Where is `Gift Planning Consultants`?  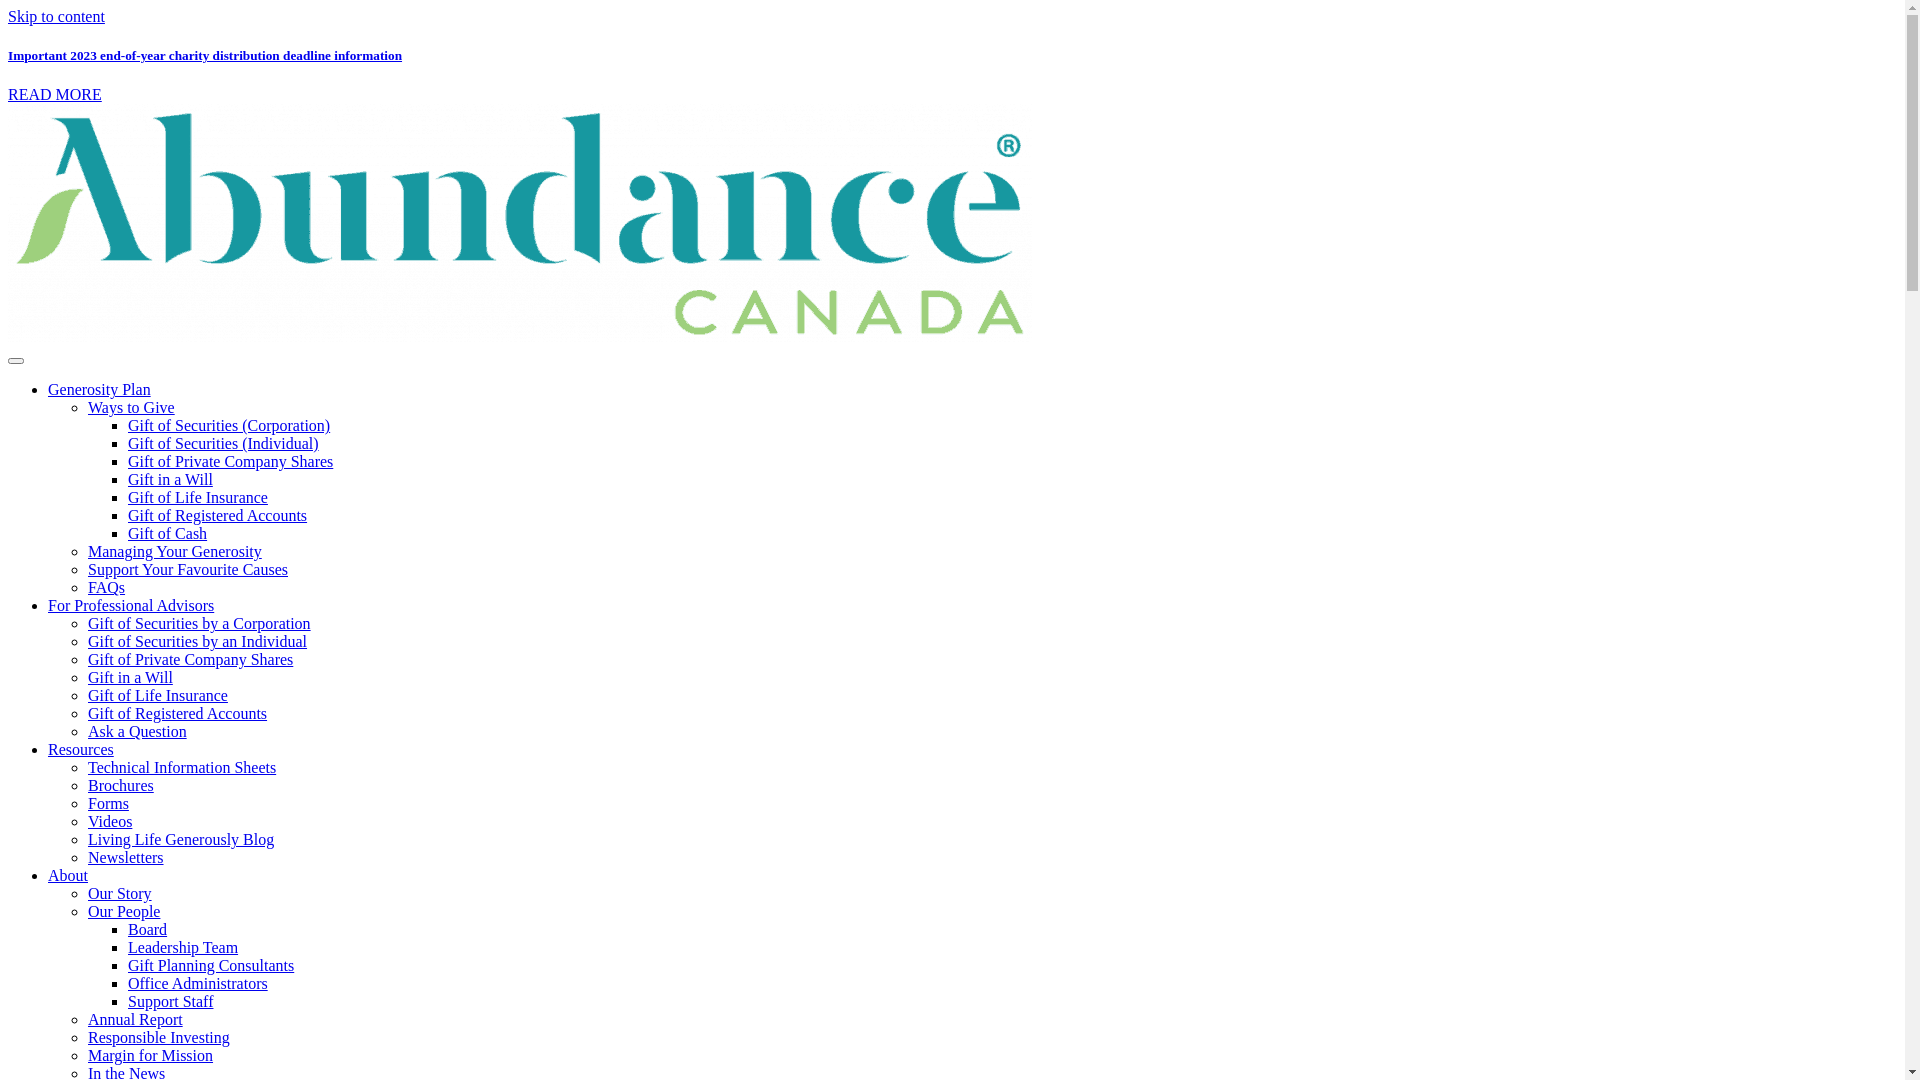
Gift Planning Consultants is located at coordinates (211, 966).